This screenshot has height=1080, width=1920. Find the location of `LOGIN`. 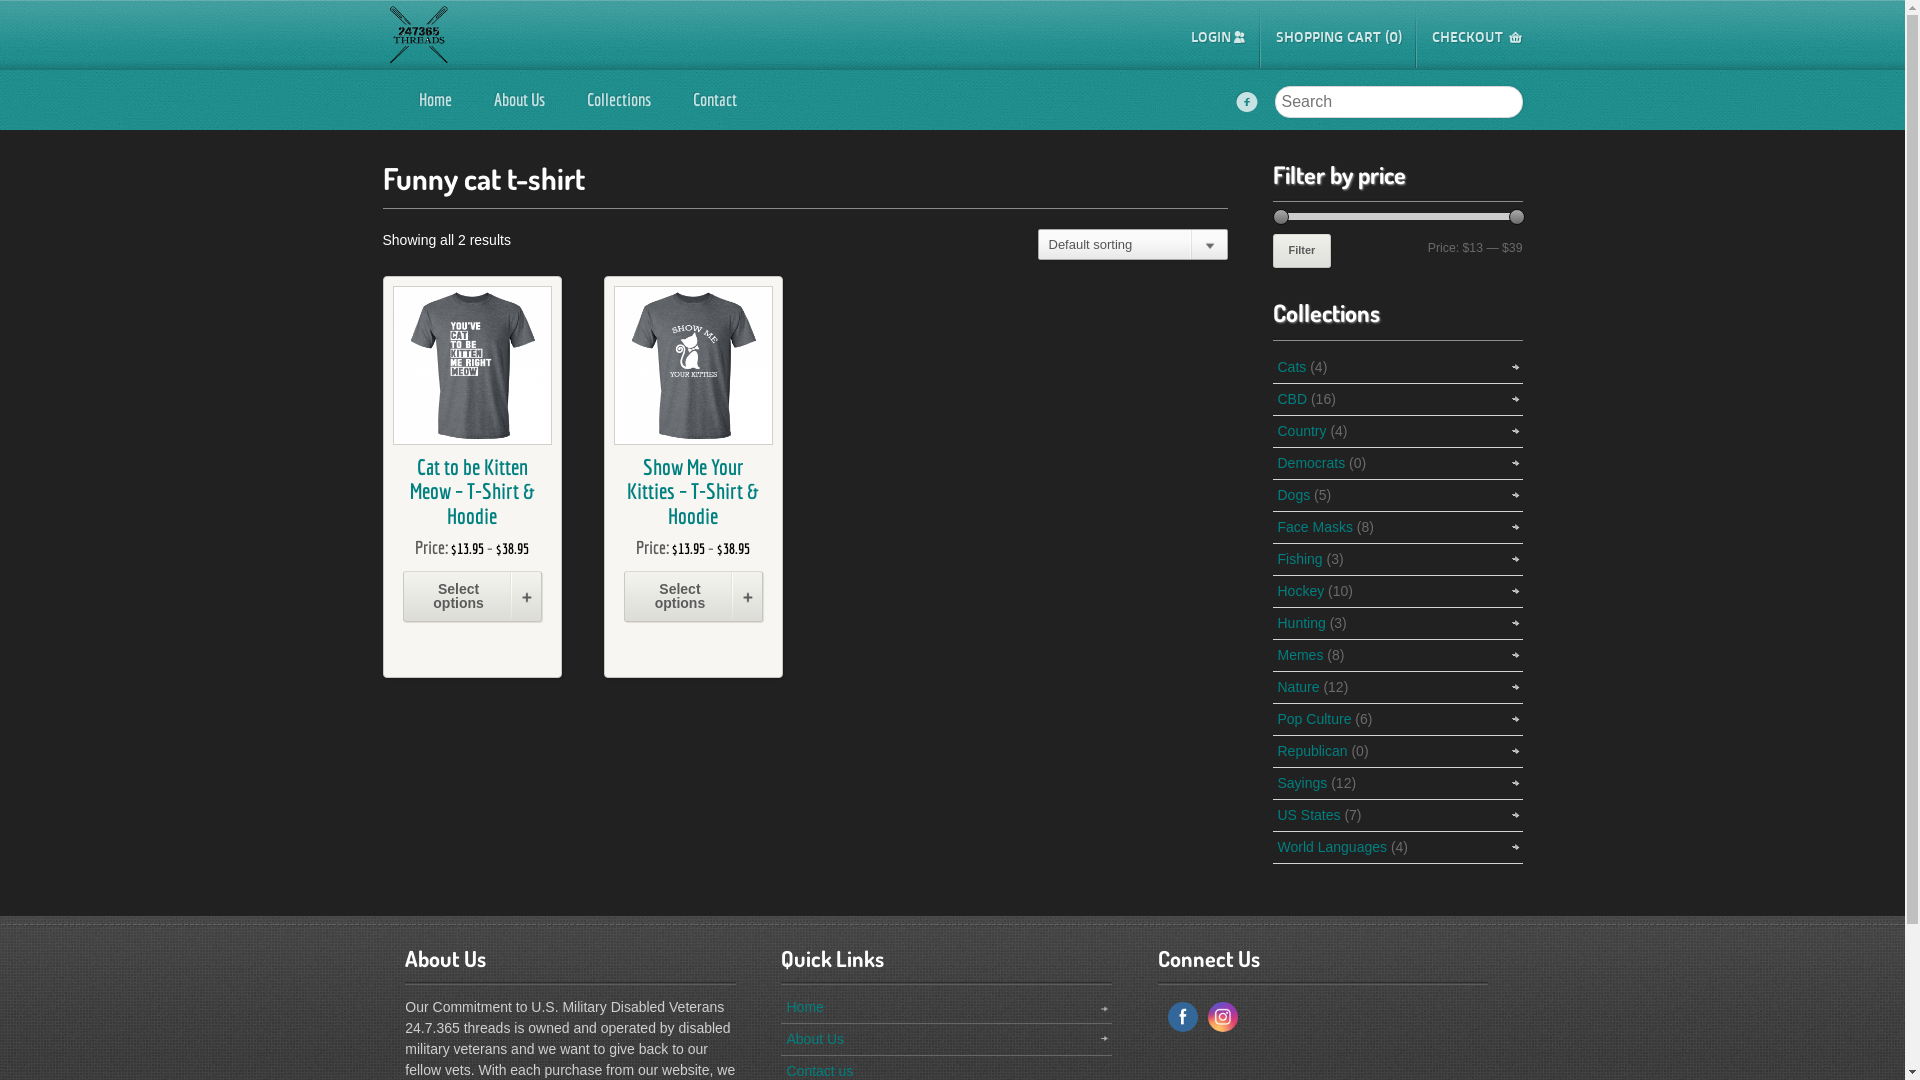

LOGIN is located at coordinates (1218, 37).